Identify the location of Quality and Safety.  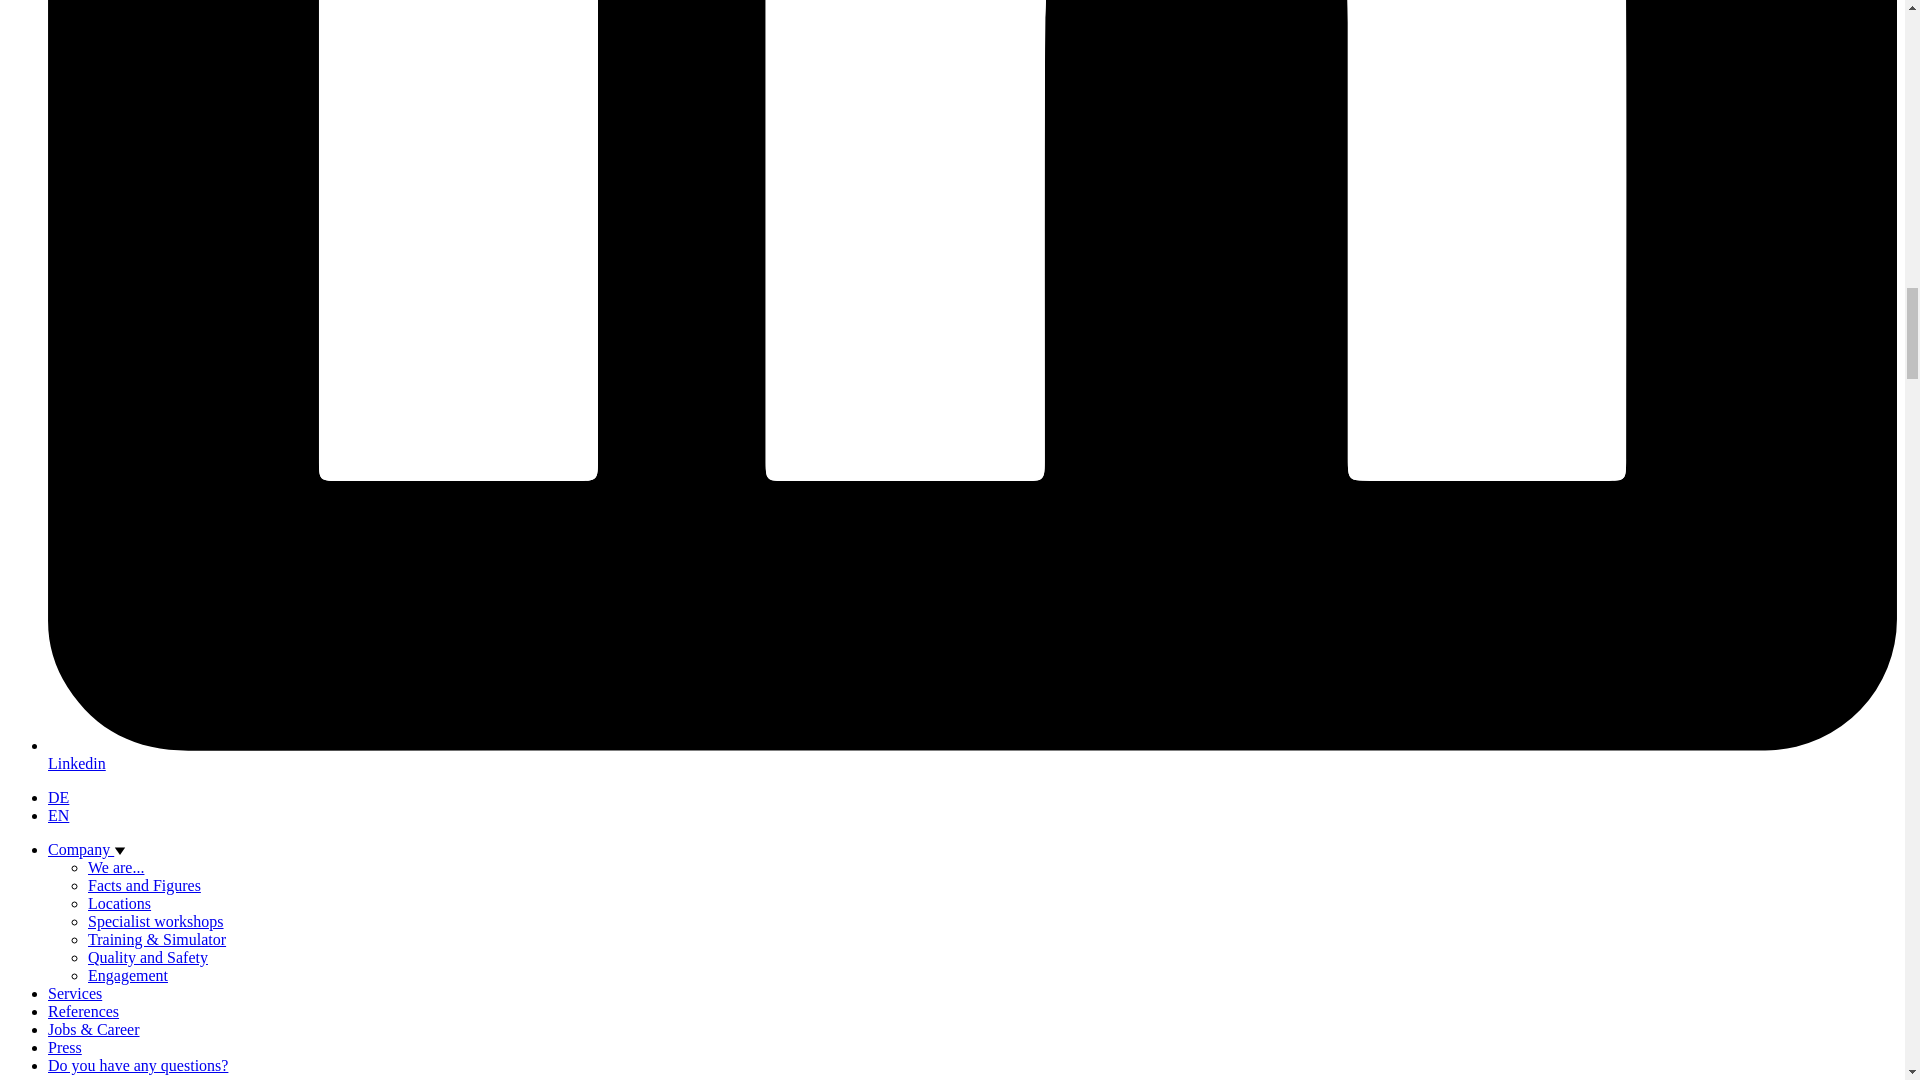
(148, 957).